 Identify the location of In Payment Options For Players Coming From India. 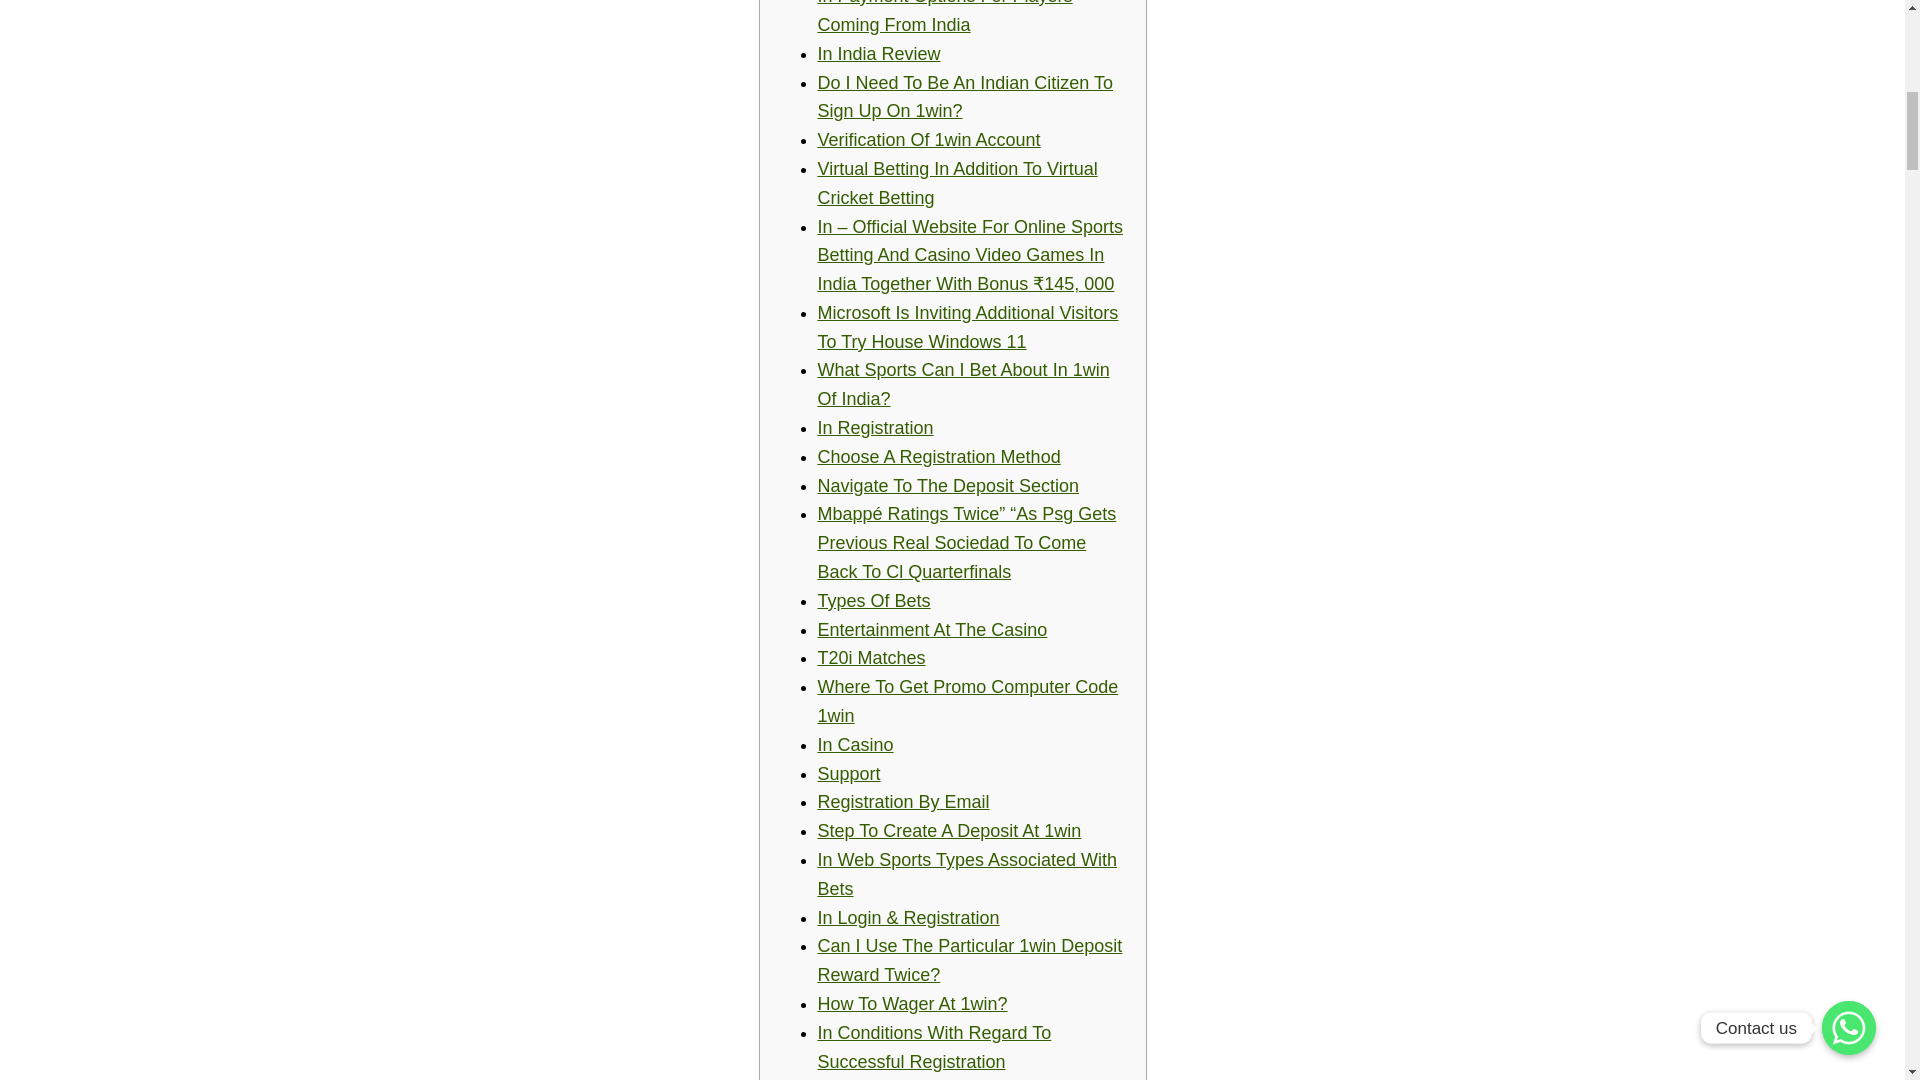
(945, 17).